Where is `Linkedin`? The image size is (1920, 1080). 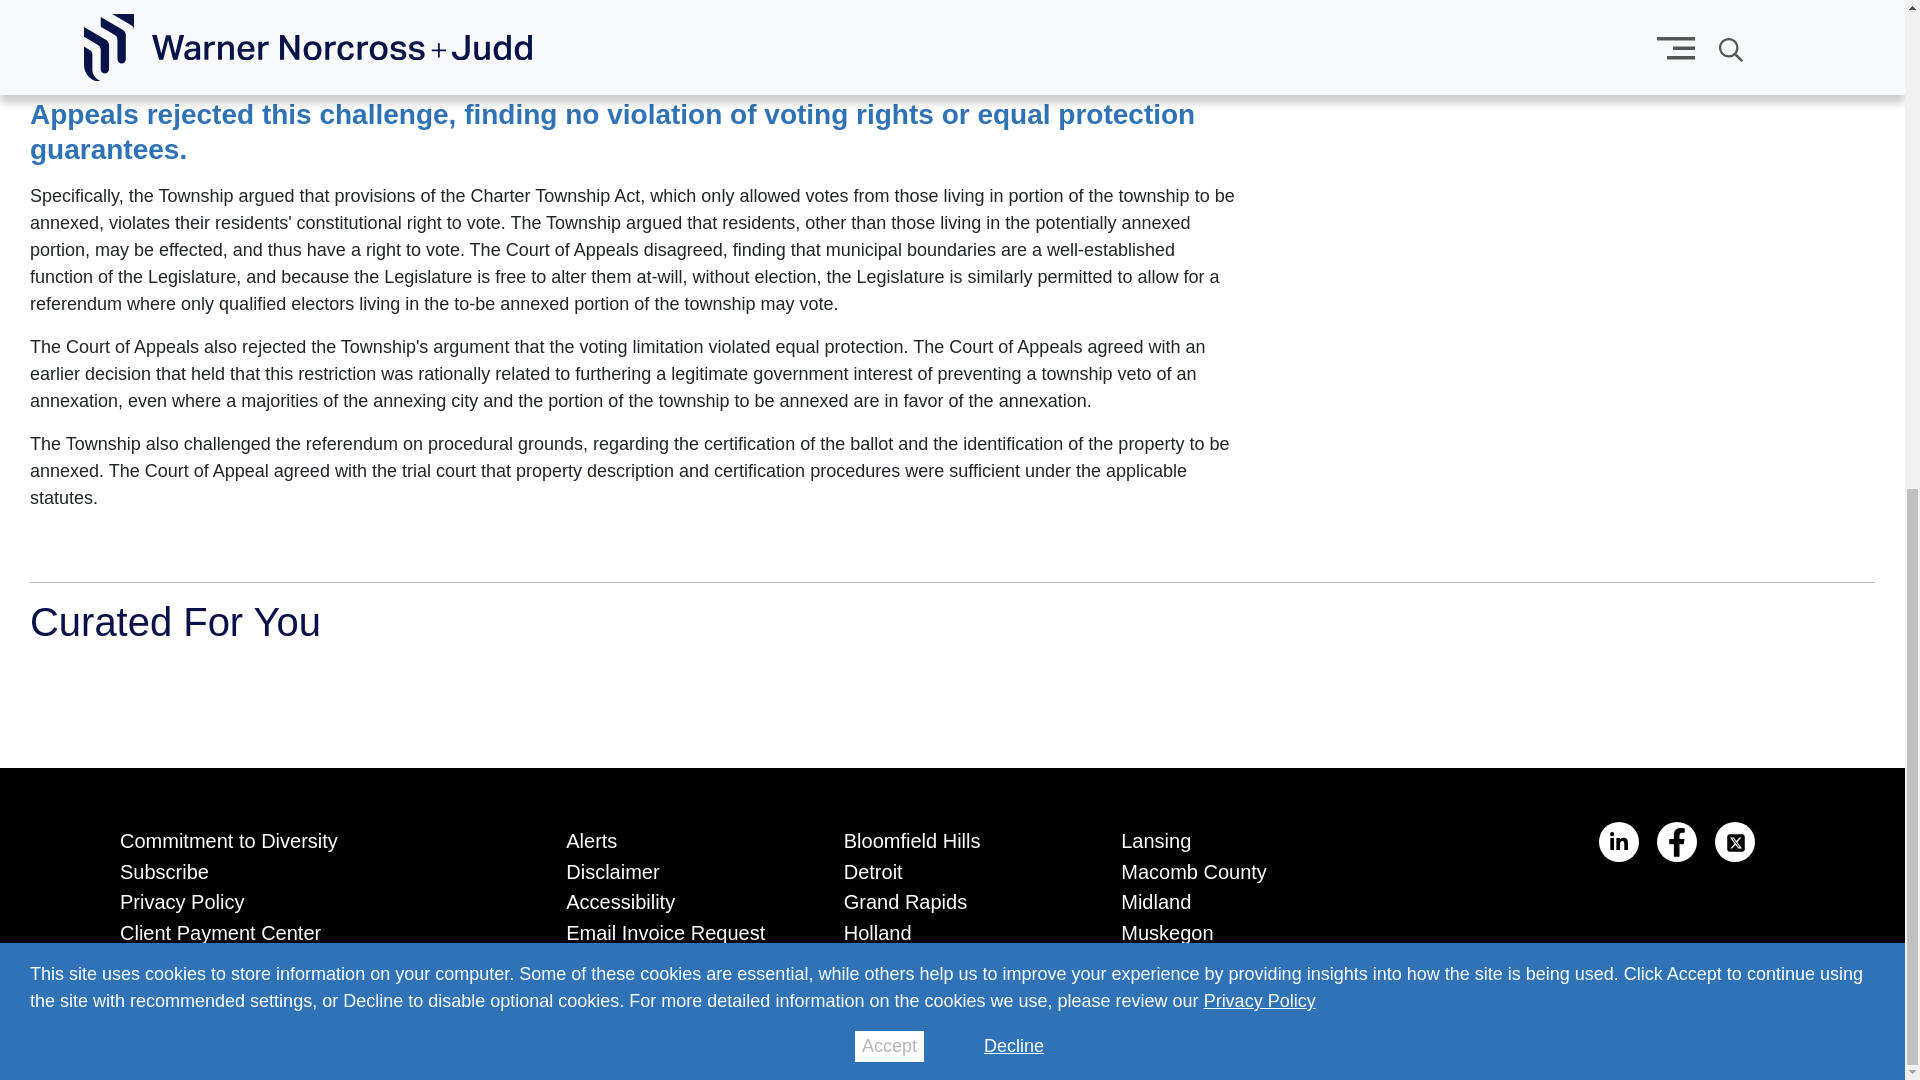
Linkedin is located at coordinates (1619, 841).